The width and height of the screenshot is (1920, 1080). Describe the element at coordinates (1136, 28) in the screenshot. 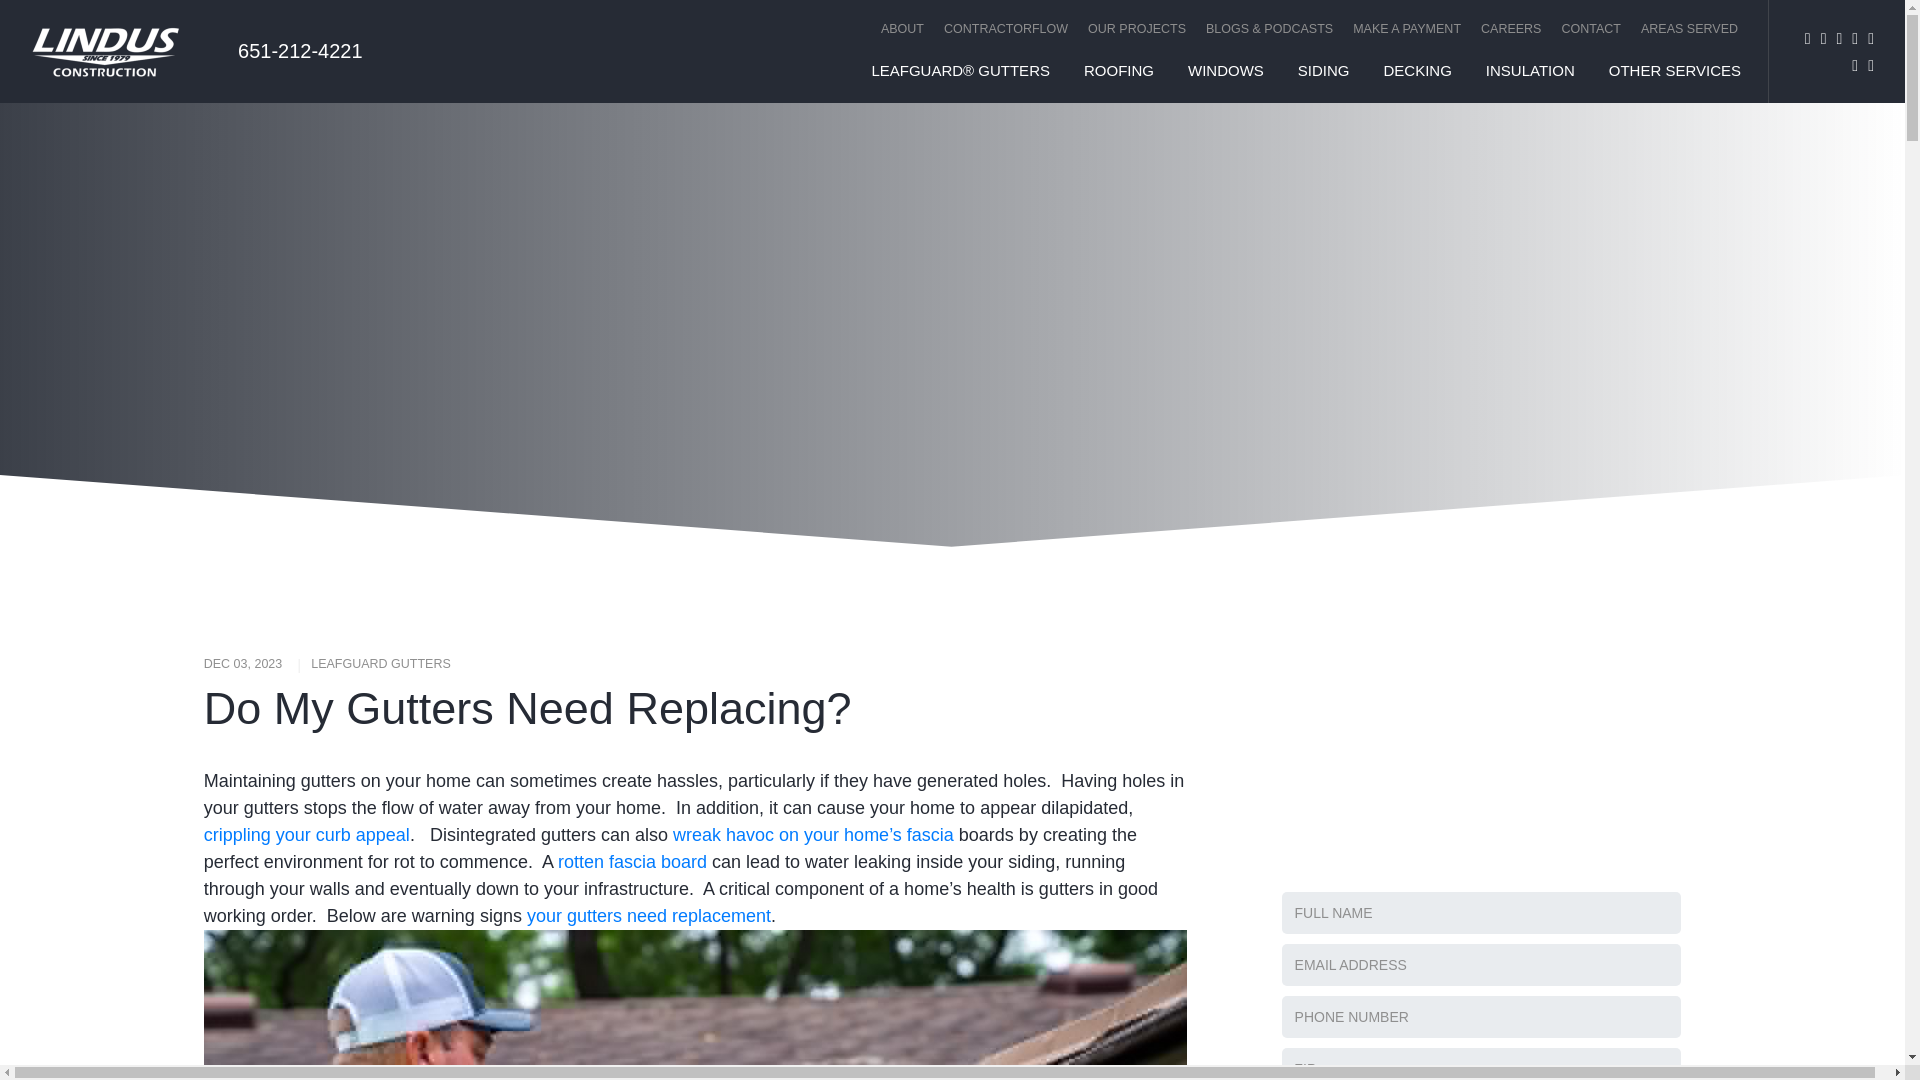

I see `OUR PROJECTS` at that location.